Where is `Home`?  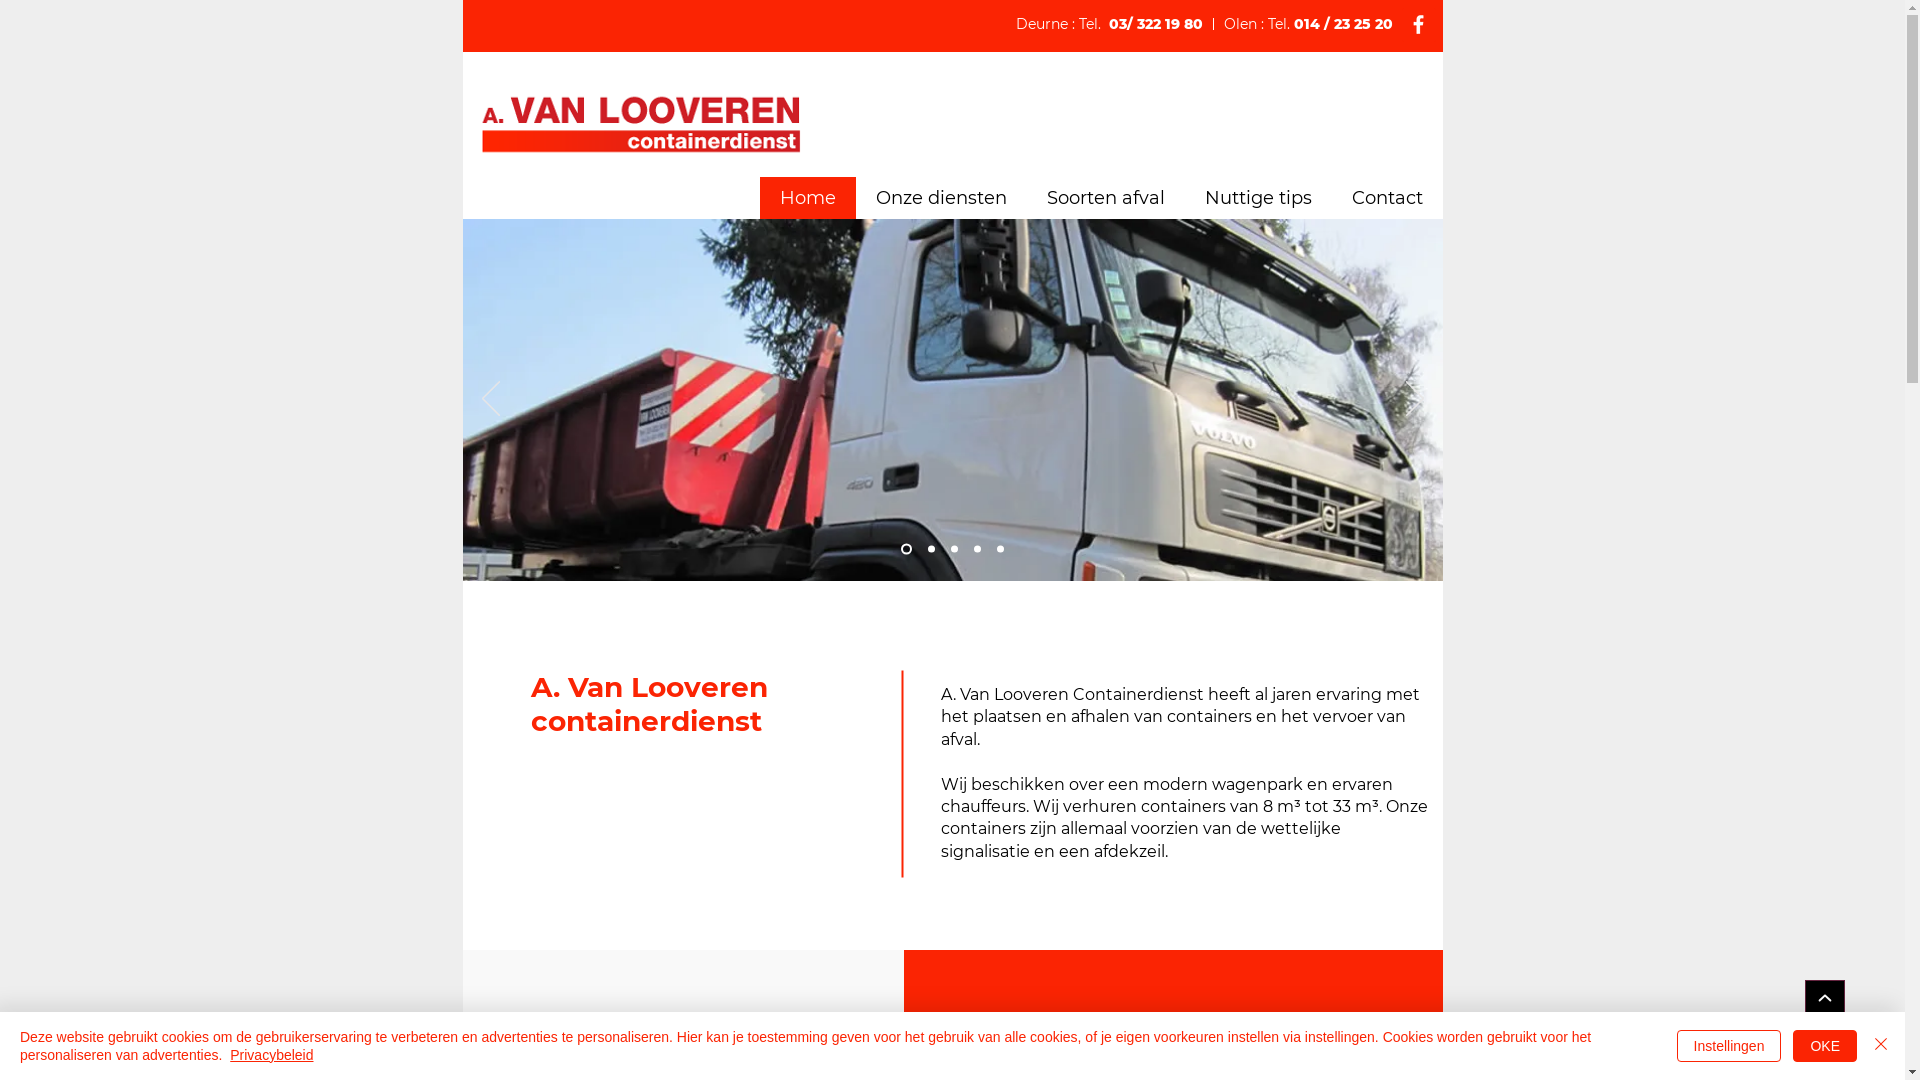 Home is located at coordinates (808, 198).